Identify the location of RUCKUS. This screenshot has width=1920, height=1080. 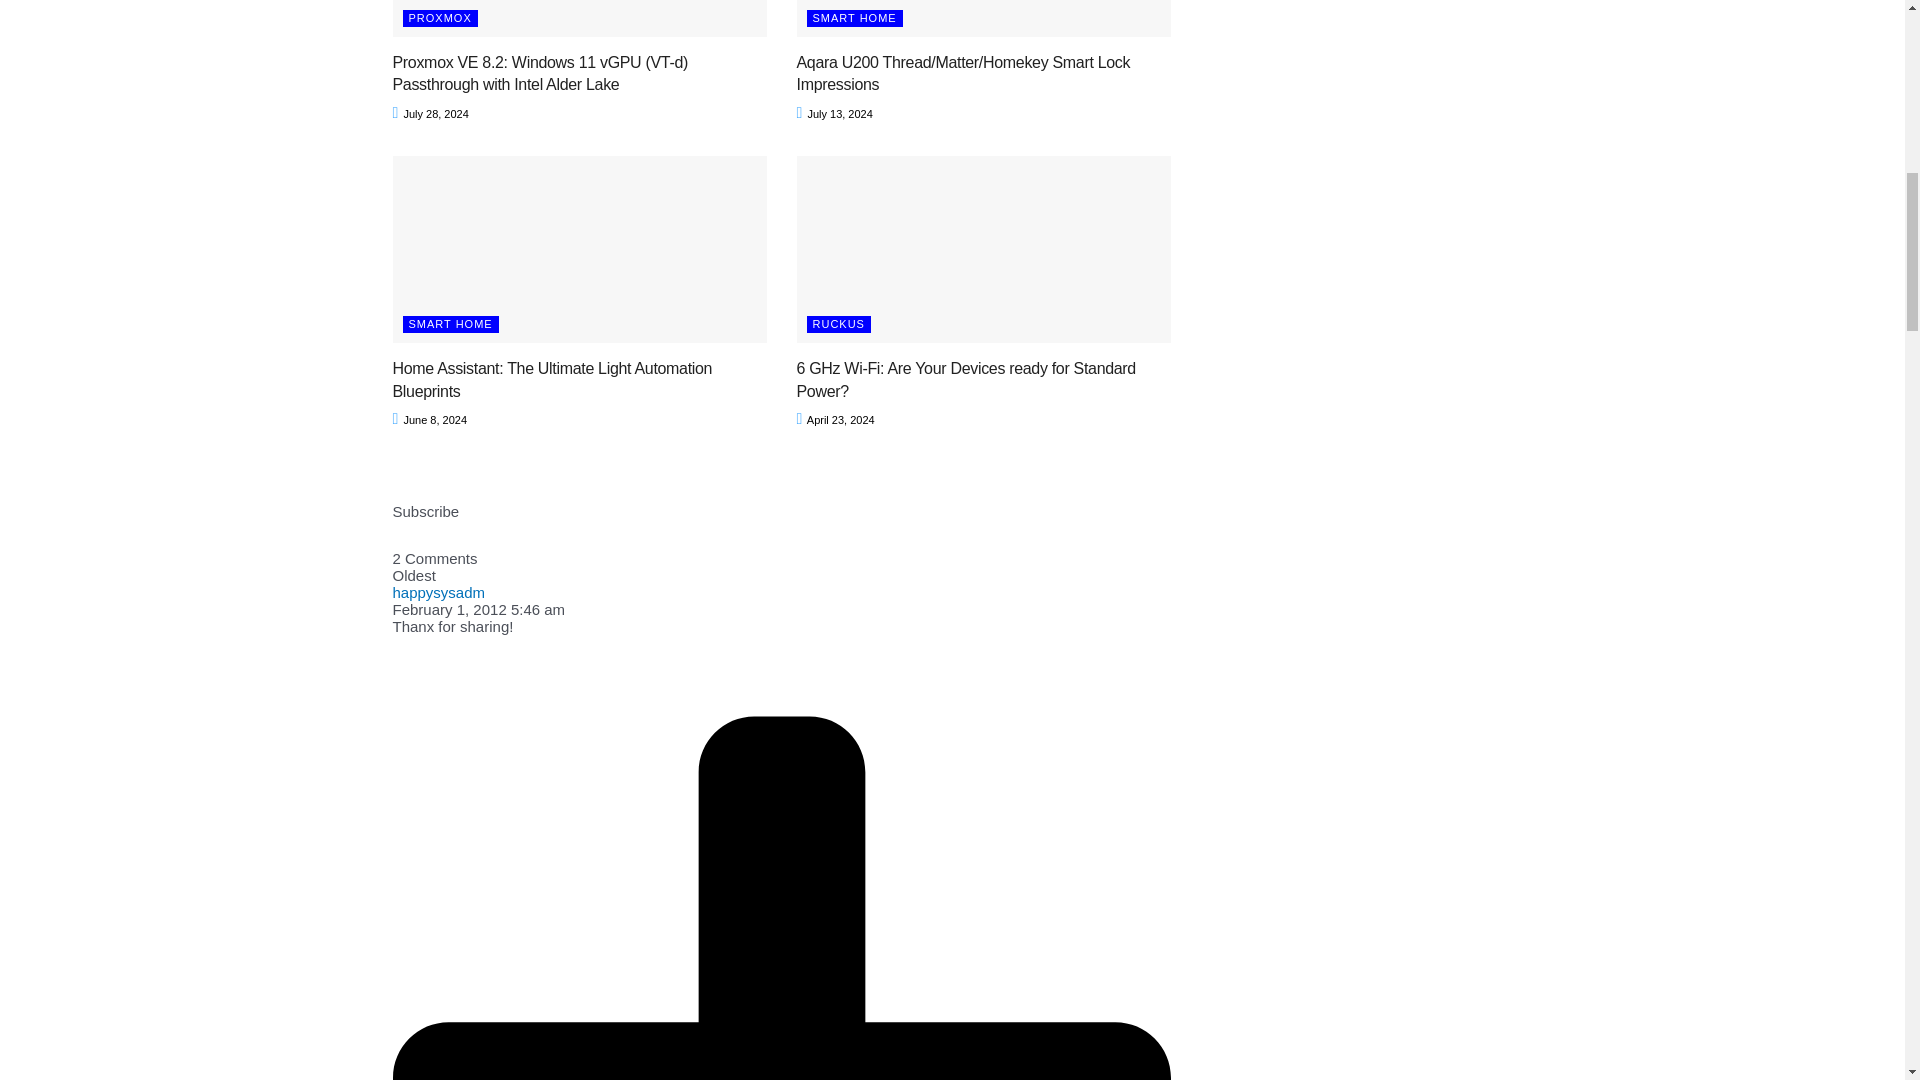
(838, 324).